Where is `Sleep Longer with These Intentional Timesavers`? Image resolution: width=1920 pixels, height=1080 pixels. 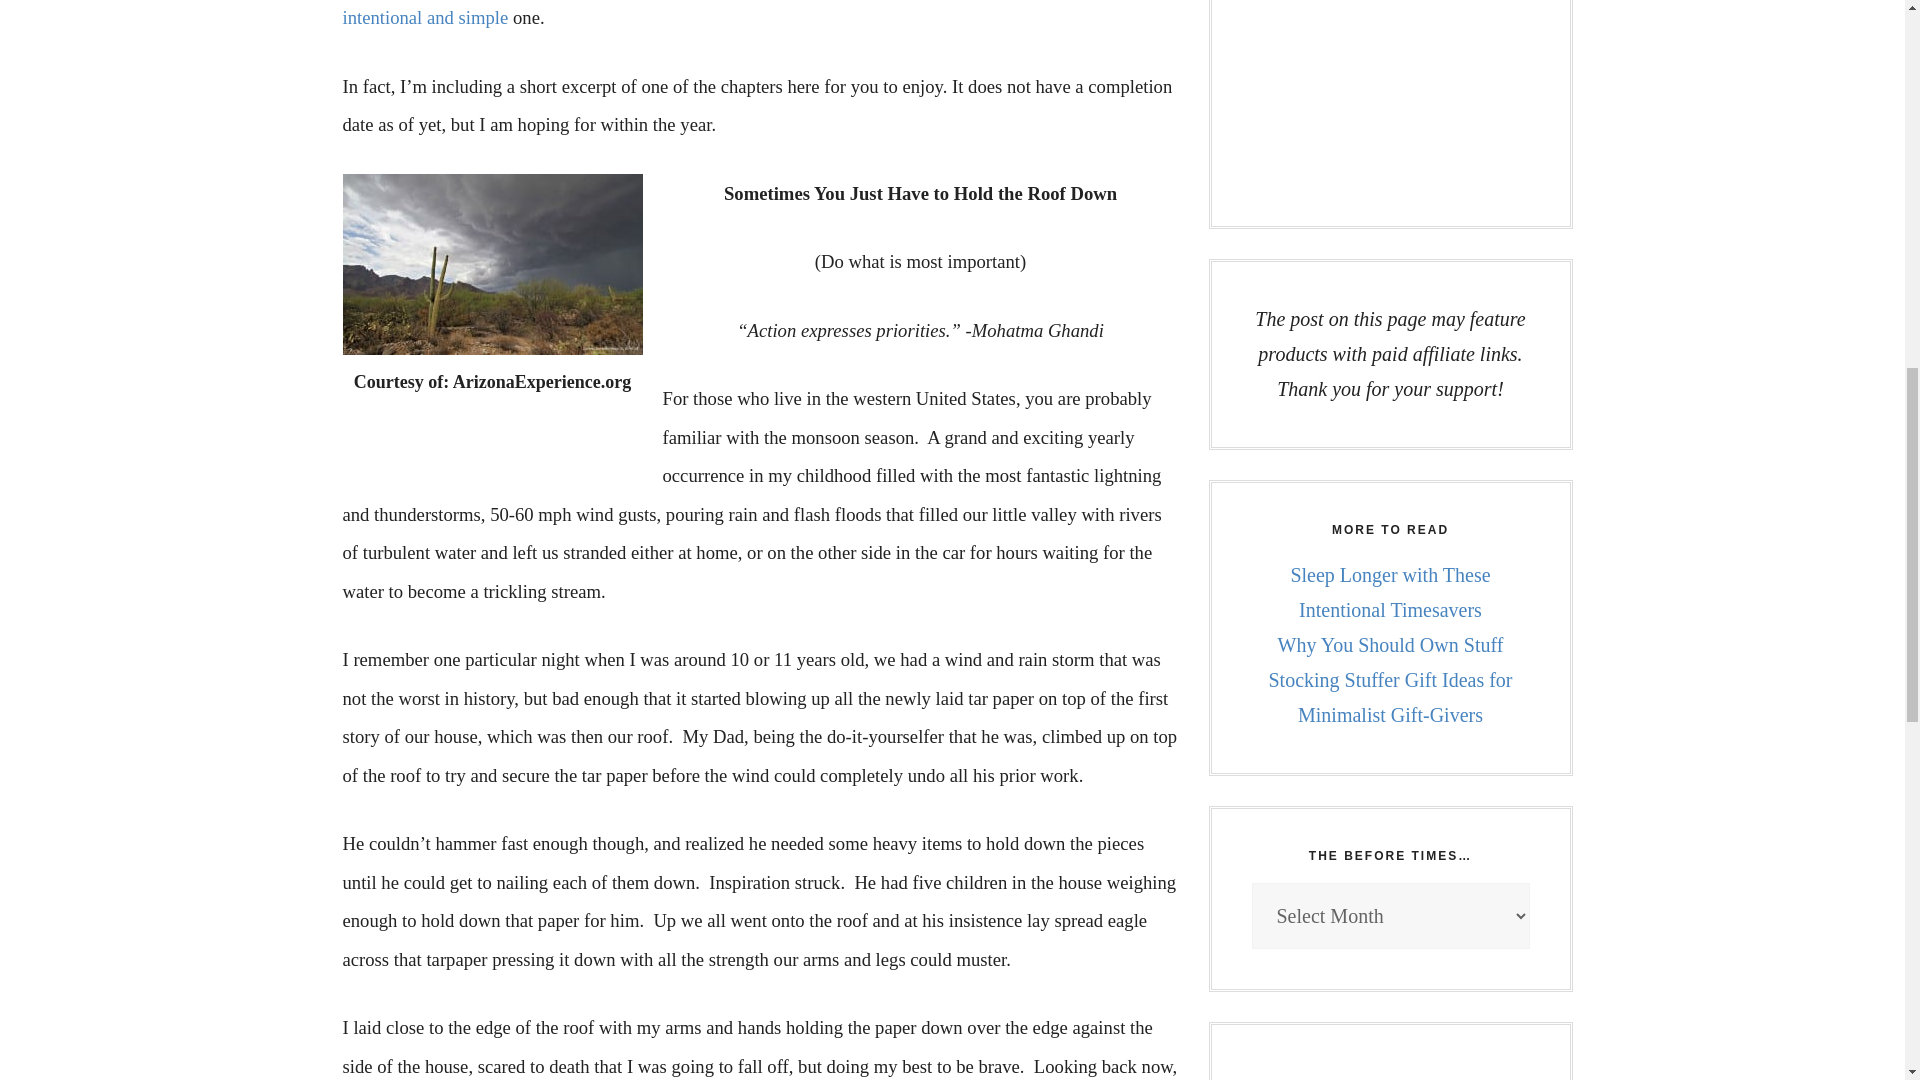
Sleep Longer with These Intentional Timesavers is located at coordinates (1390, 592).